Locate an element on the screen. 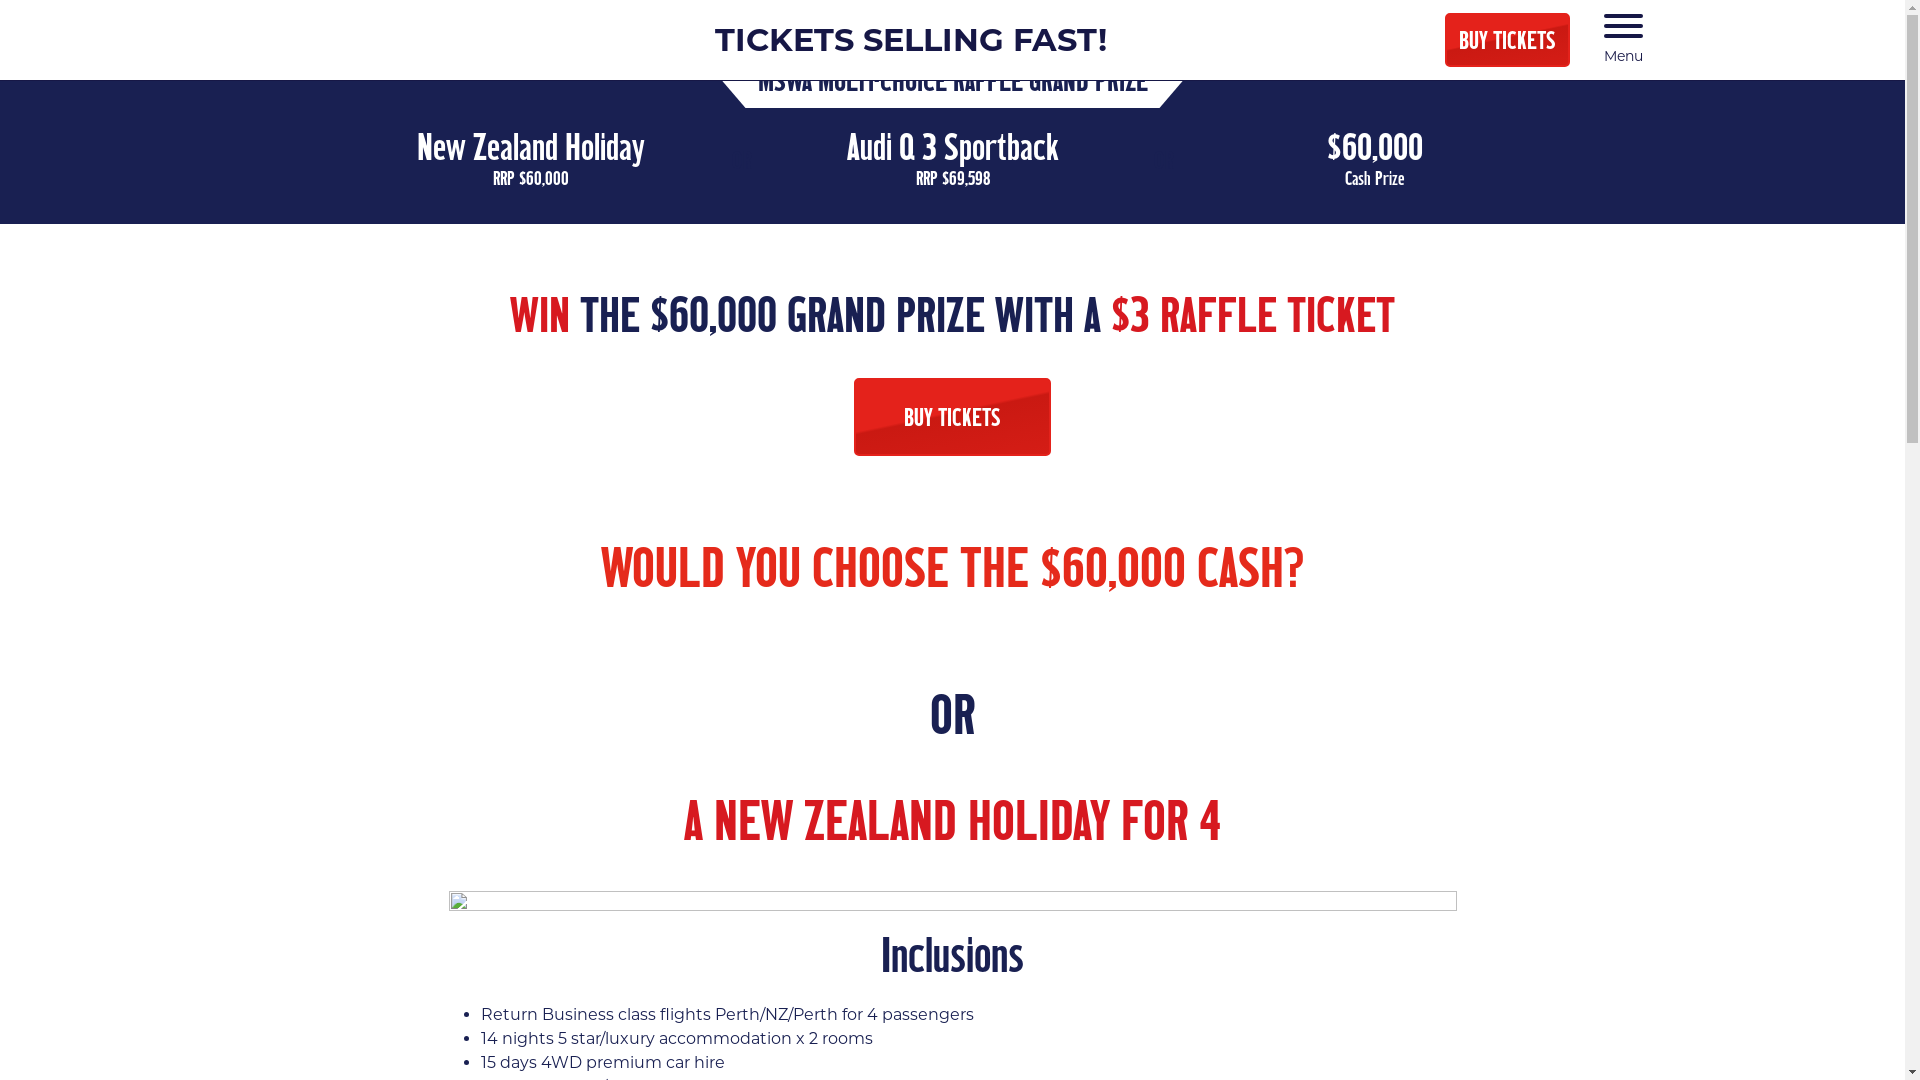  Menu is located at coordinates (1624, 40).